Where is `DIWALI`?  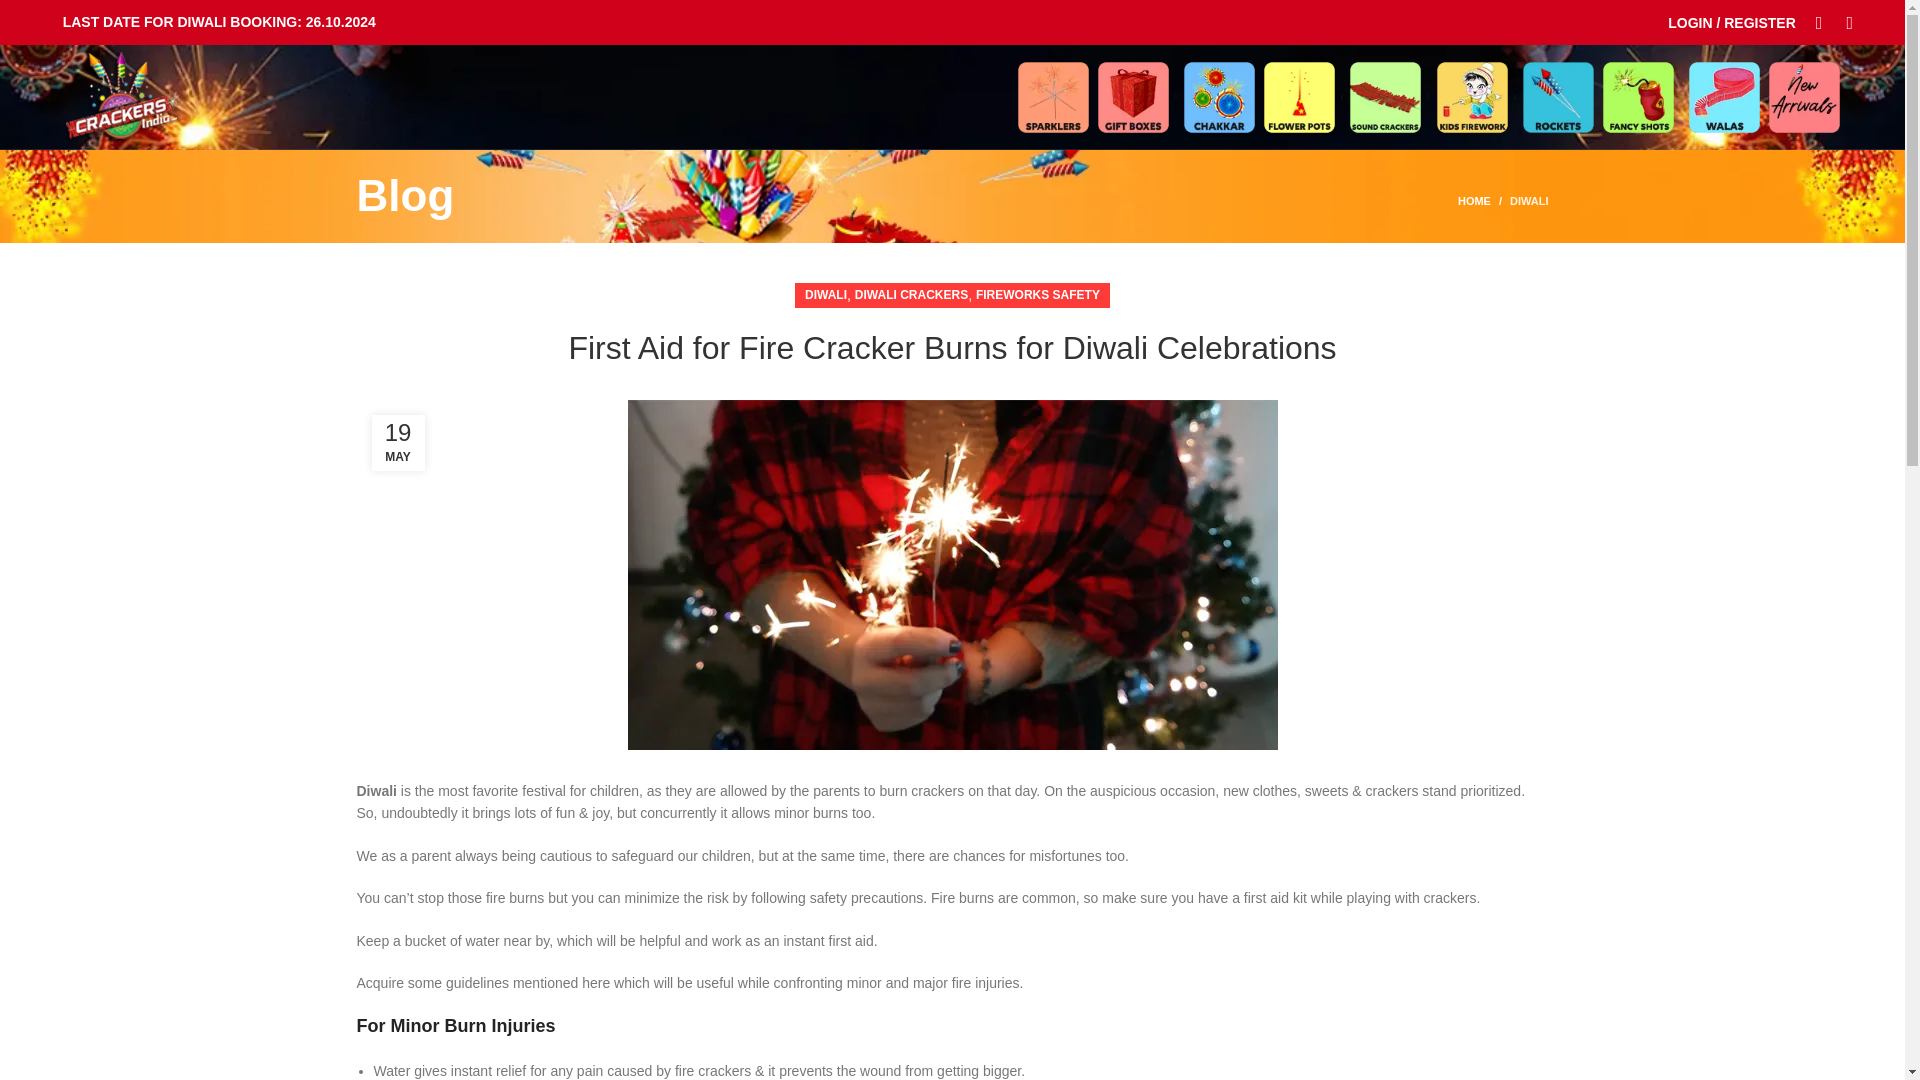 DIWALI is located at coordinates (1529, 201).